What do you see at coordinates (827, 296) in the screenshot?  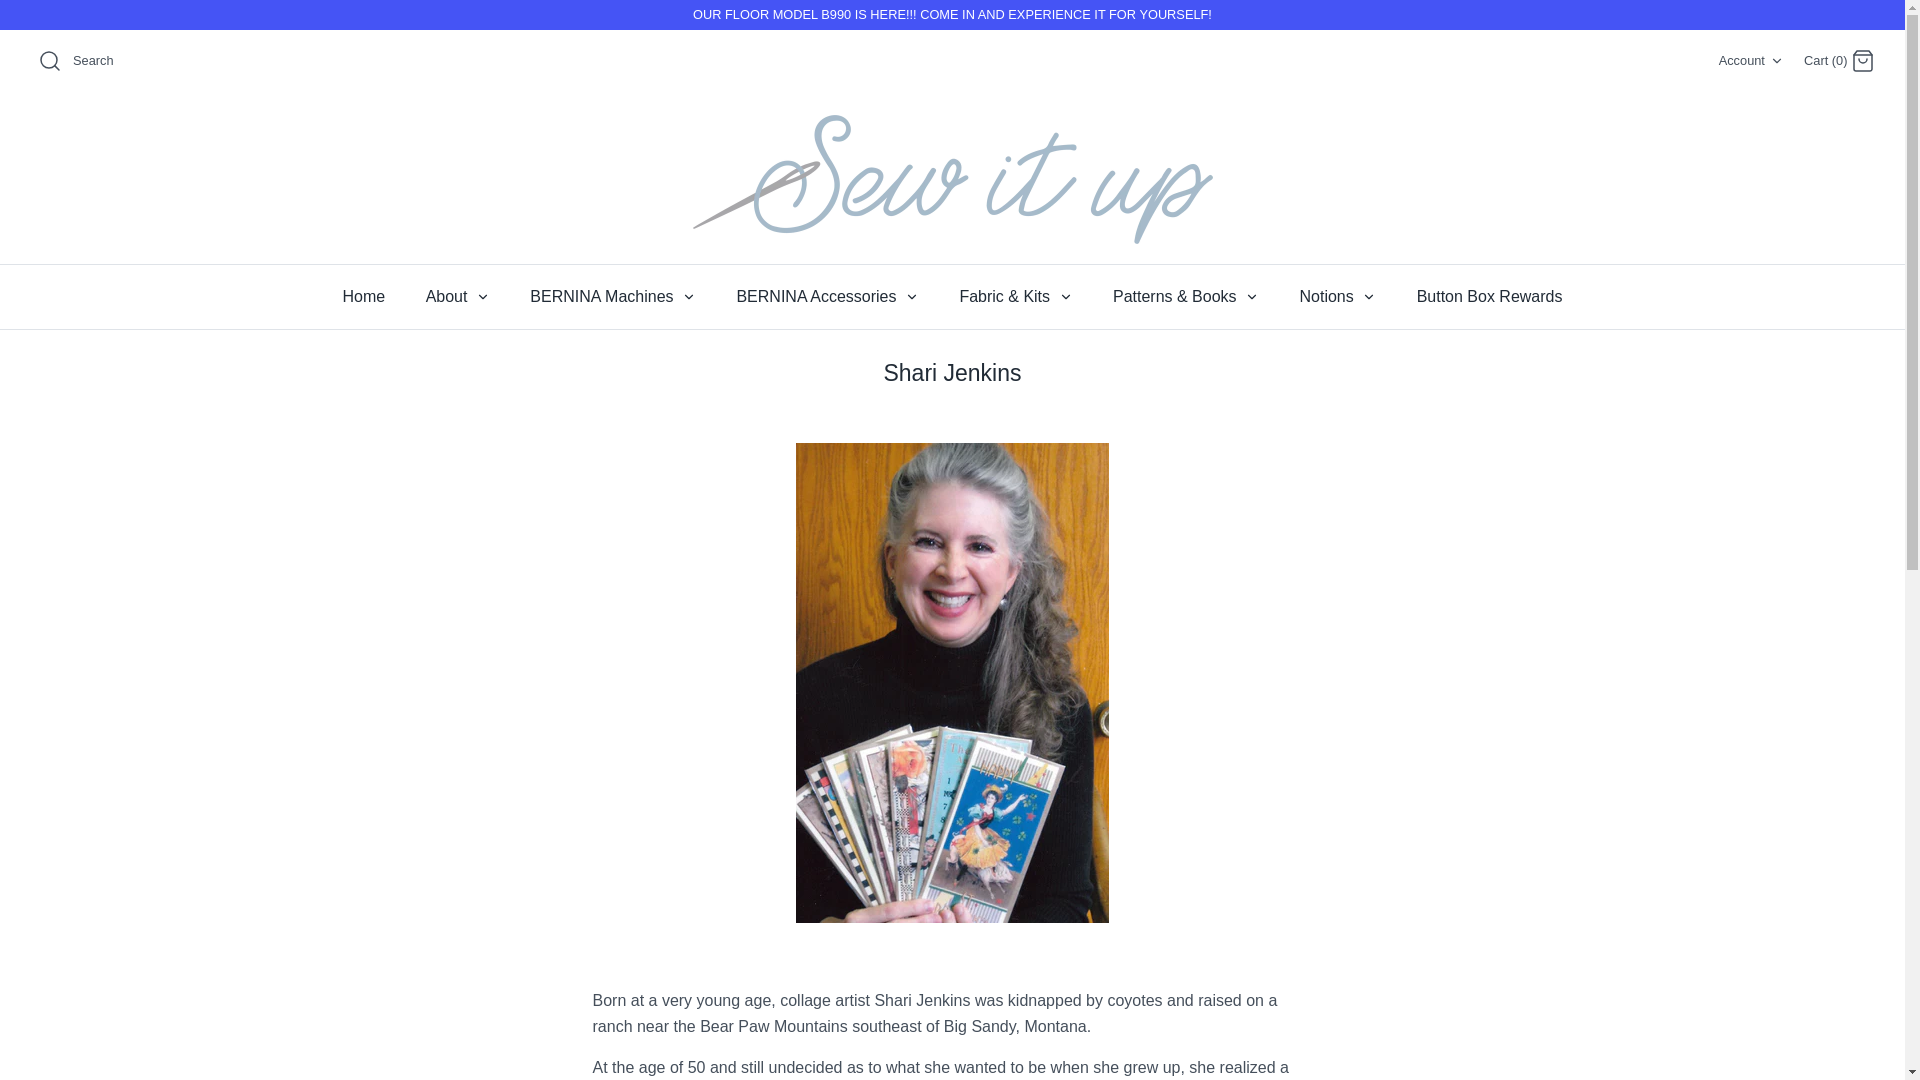 I see `BERNINA Accessories Toggle menu` at bounding box center [827, 296].